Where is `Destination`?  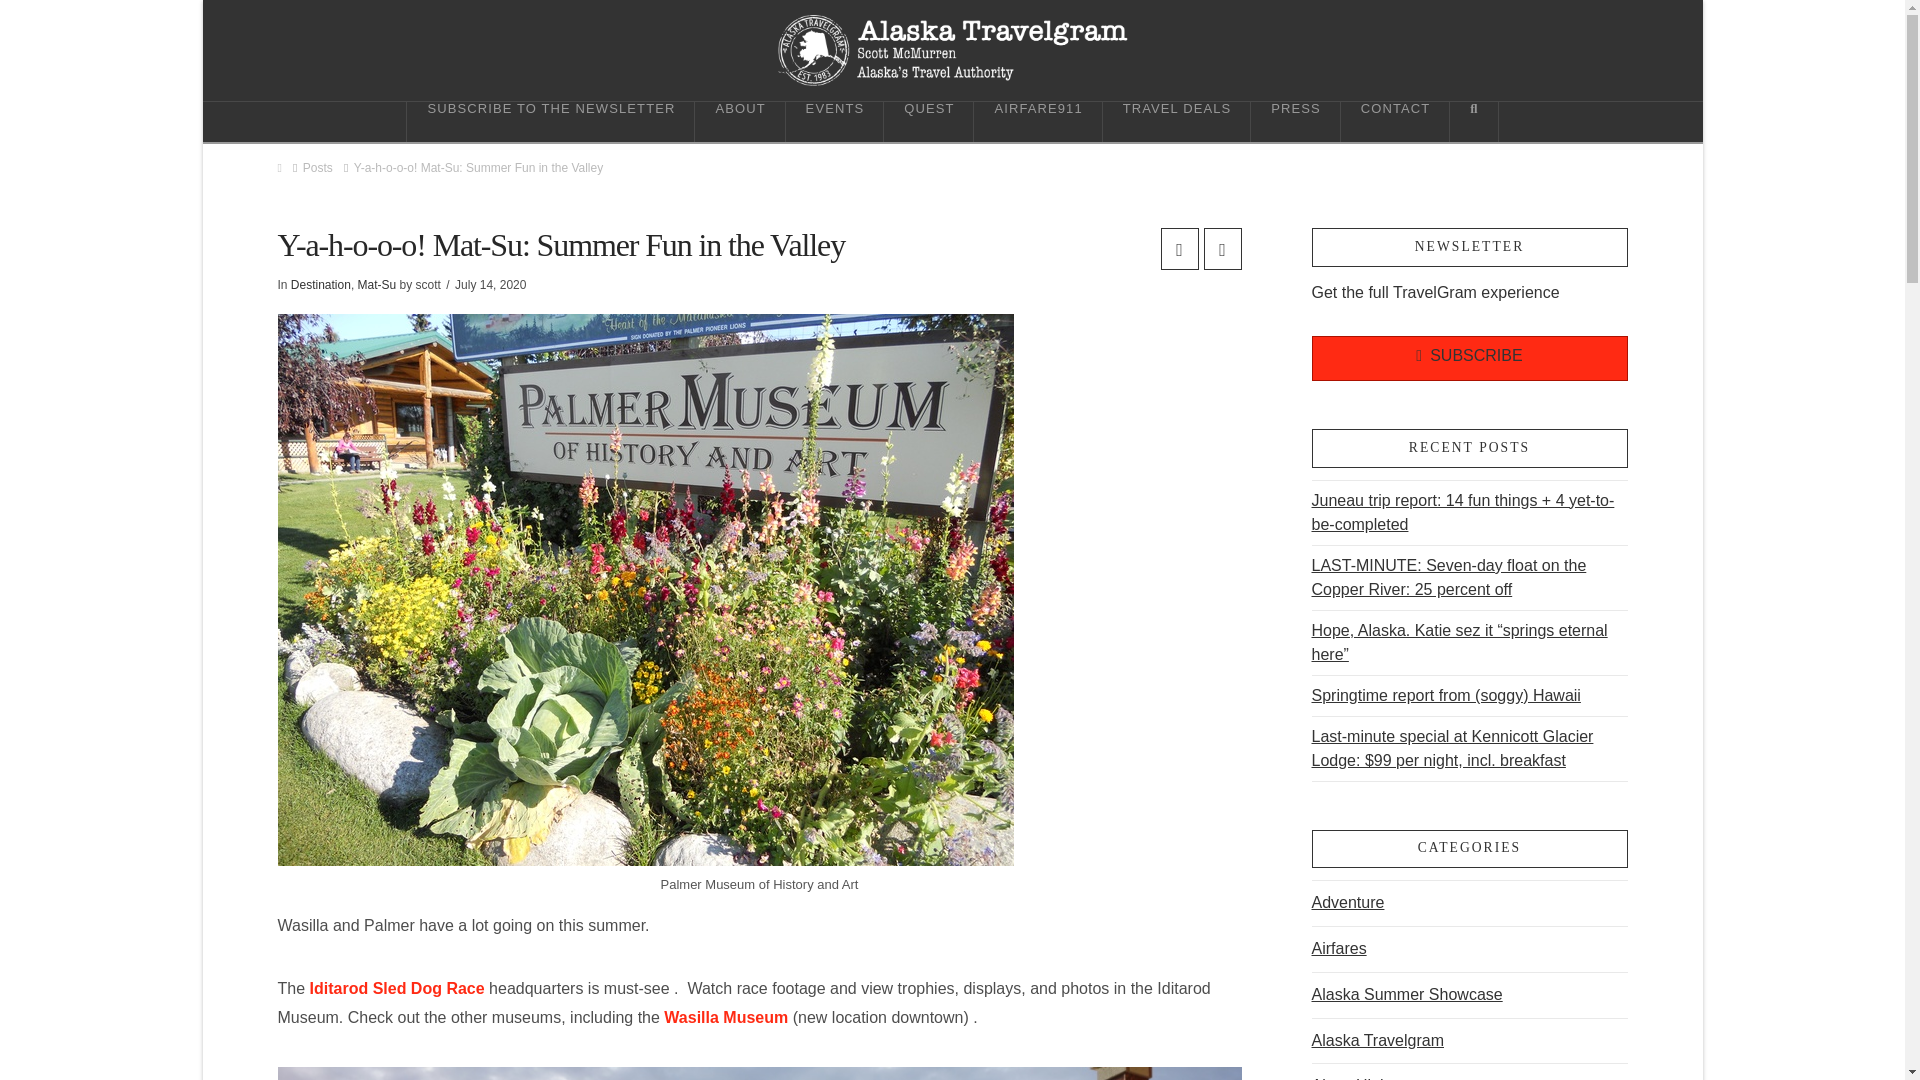 Destination is located at coordinates (321, 284).